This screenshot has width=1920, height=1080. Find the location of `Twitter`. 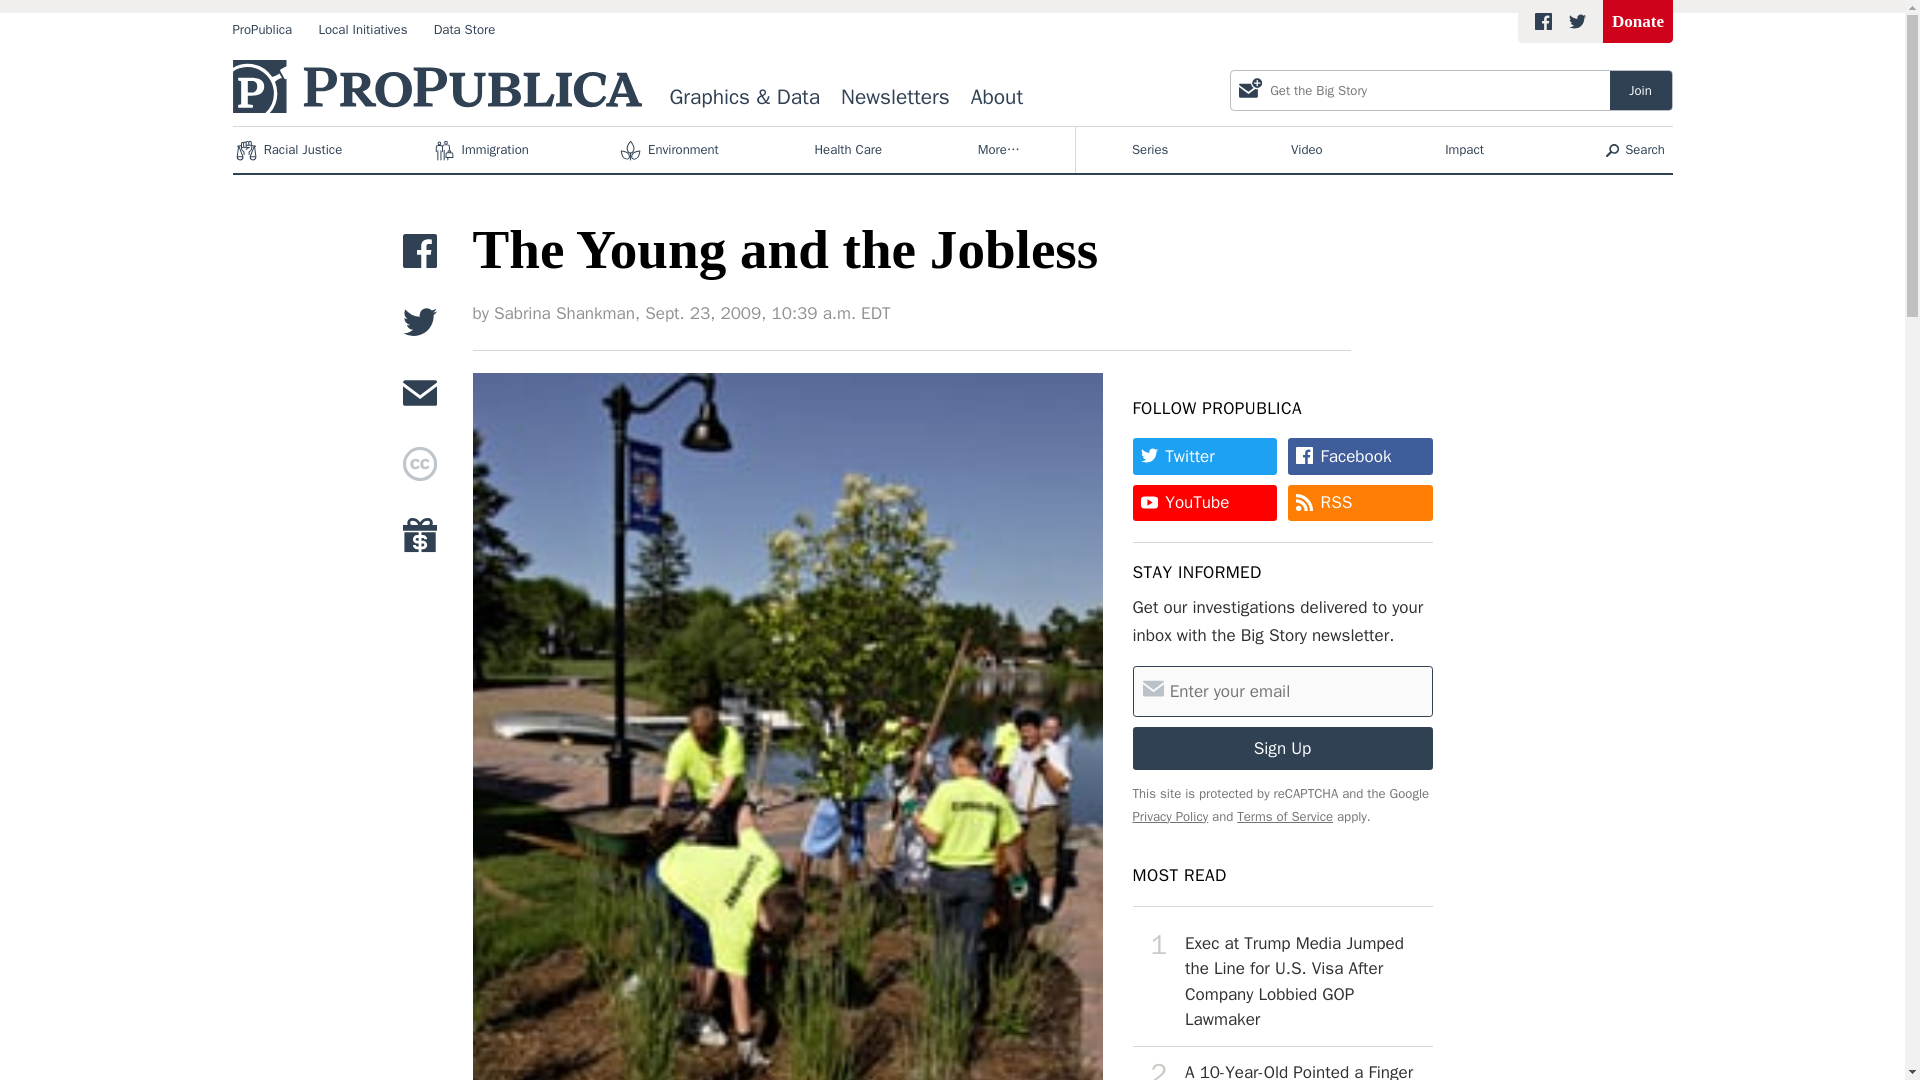

Twitter is located at coordinates (1204, 456).